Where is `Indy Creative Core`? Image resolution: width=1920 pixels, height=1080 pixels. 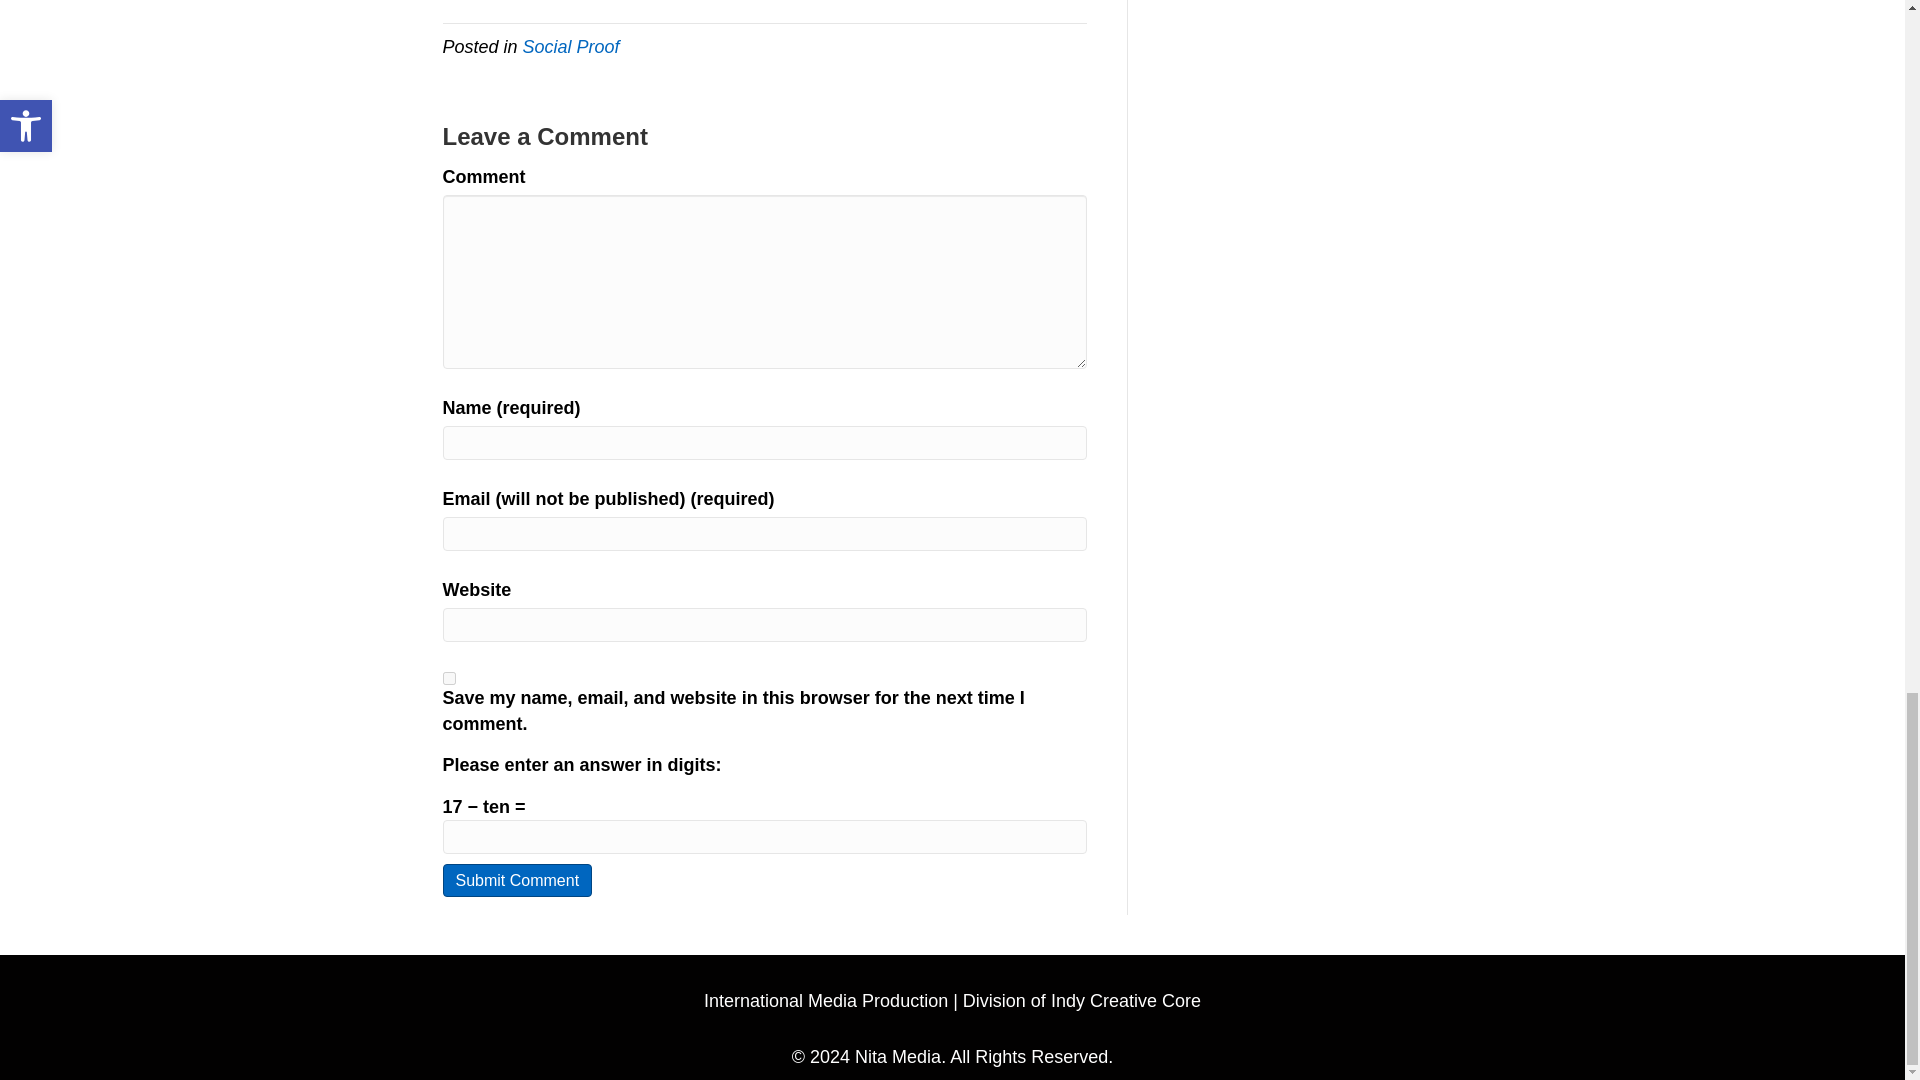
Indy Creative Core is located at coordinates (1126, 1000).